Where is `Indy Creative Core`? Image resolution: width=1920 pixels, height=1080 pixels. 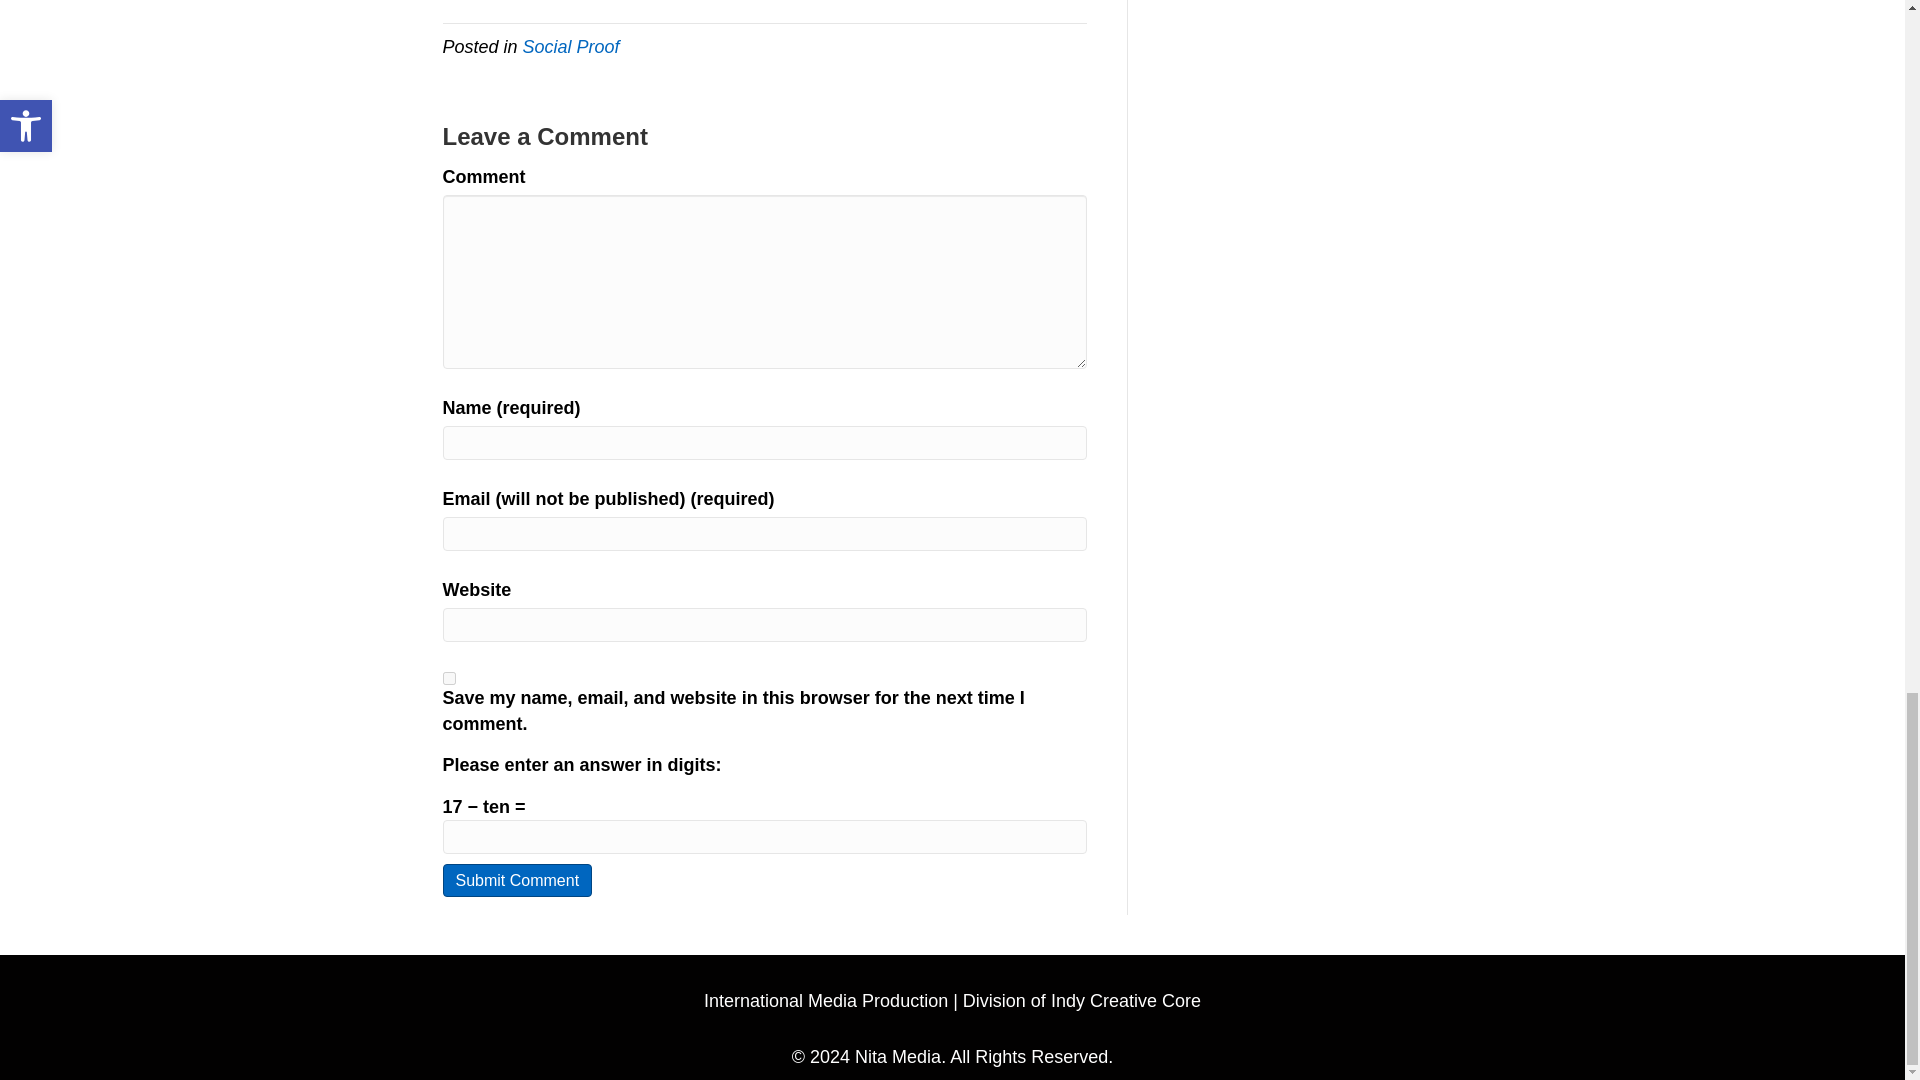
Indy Creative Core is located at coordinates (1126, 1000).